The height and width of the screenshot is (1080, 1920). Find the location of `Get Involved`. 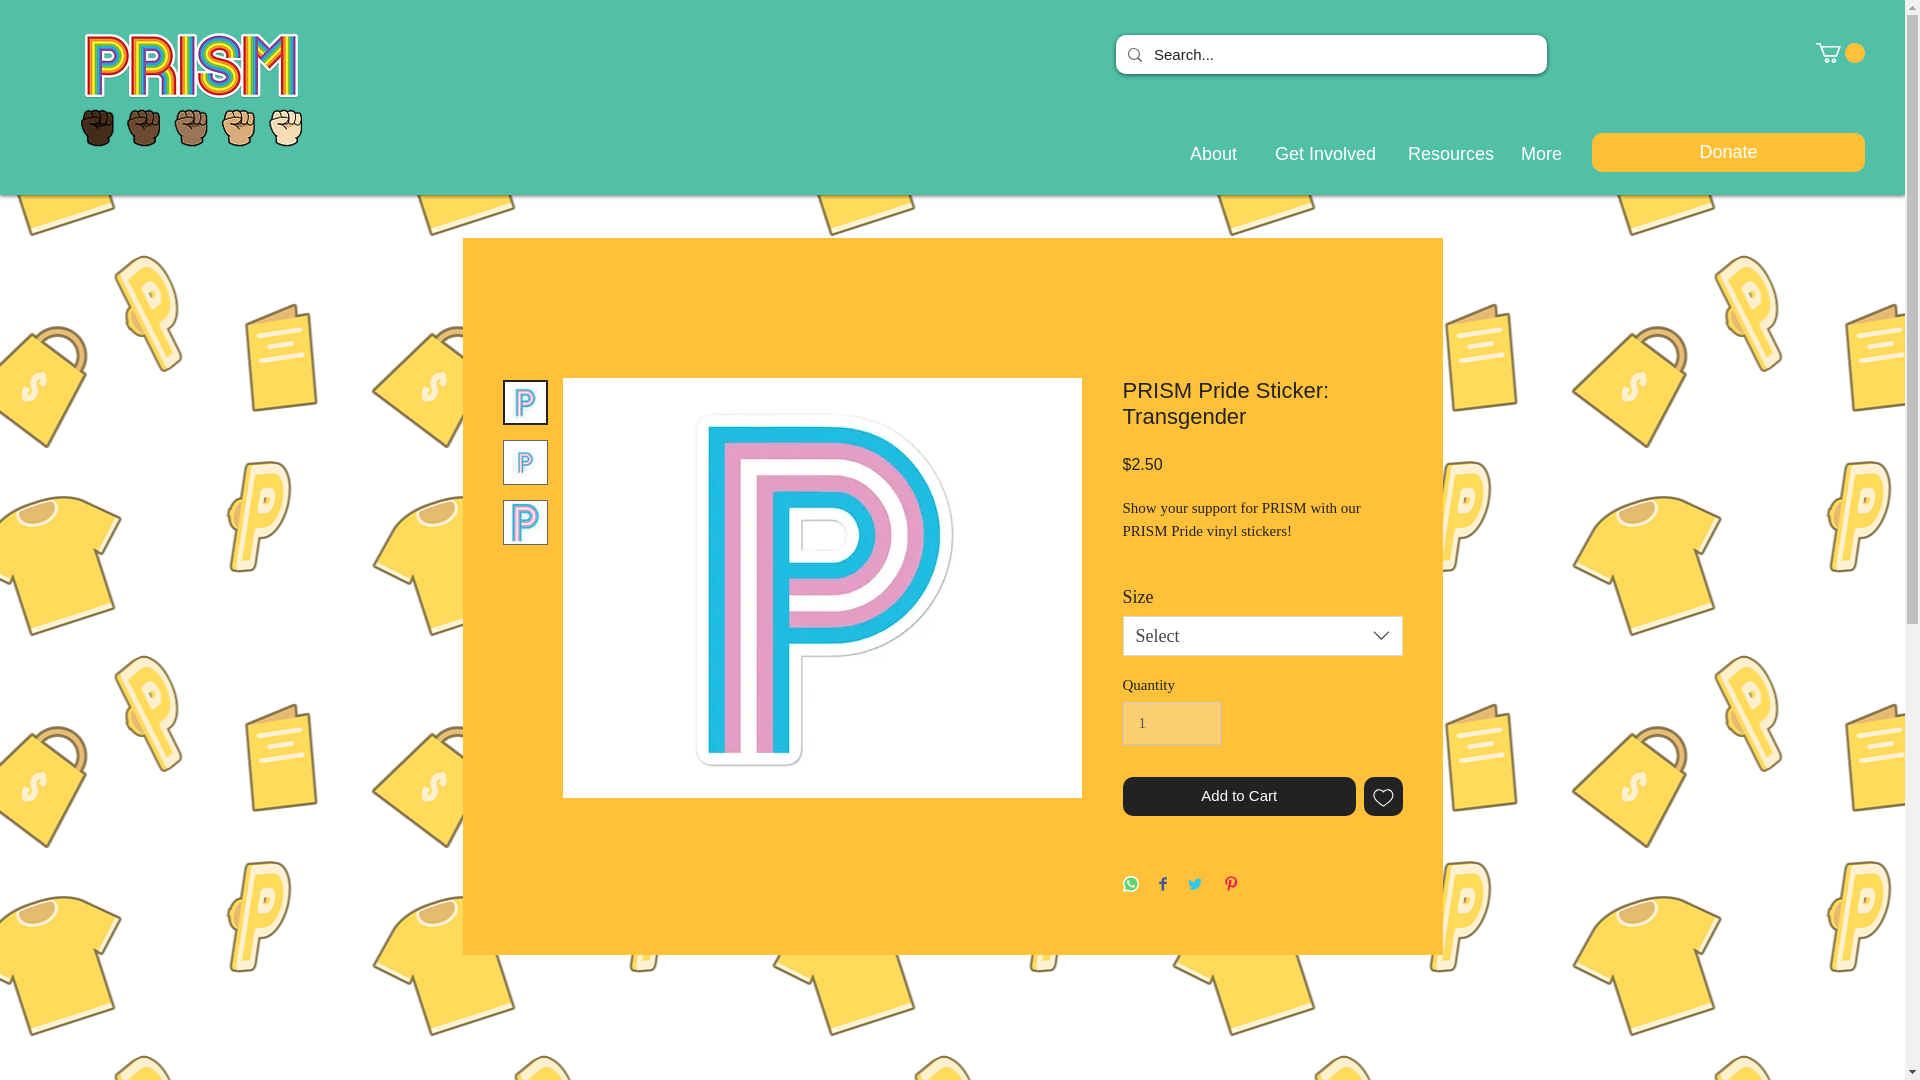

Get Involved is located at coordinates (1316, 154).